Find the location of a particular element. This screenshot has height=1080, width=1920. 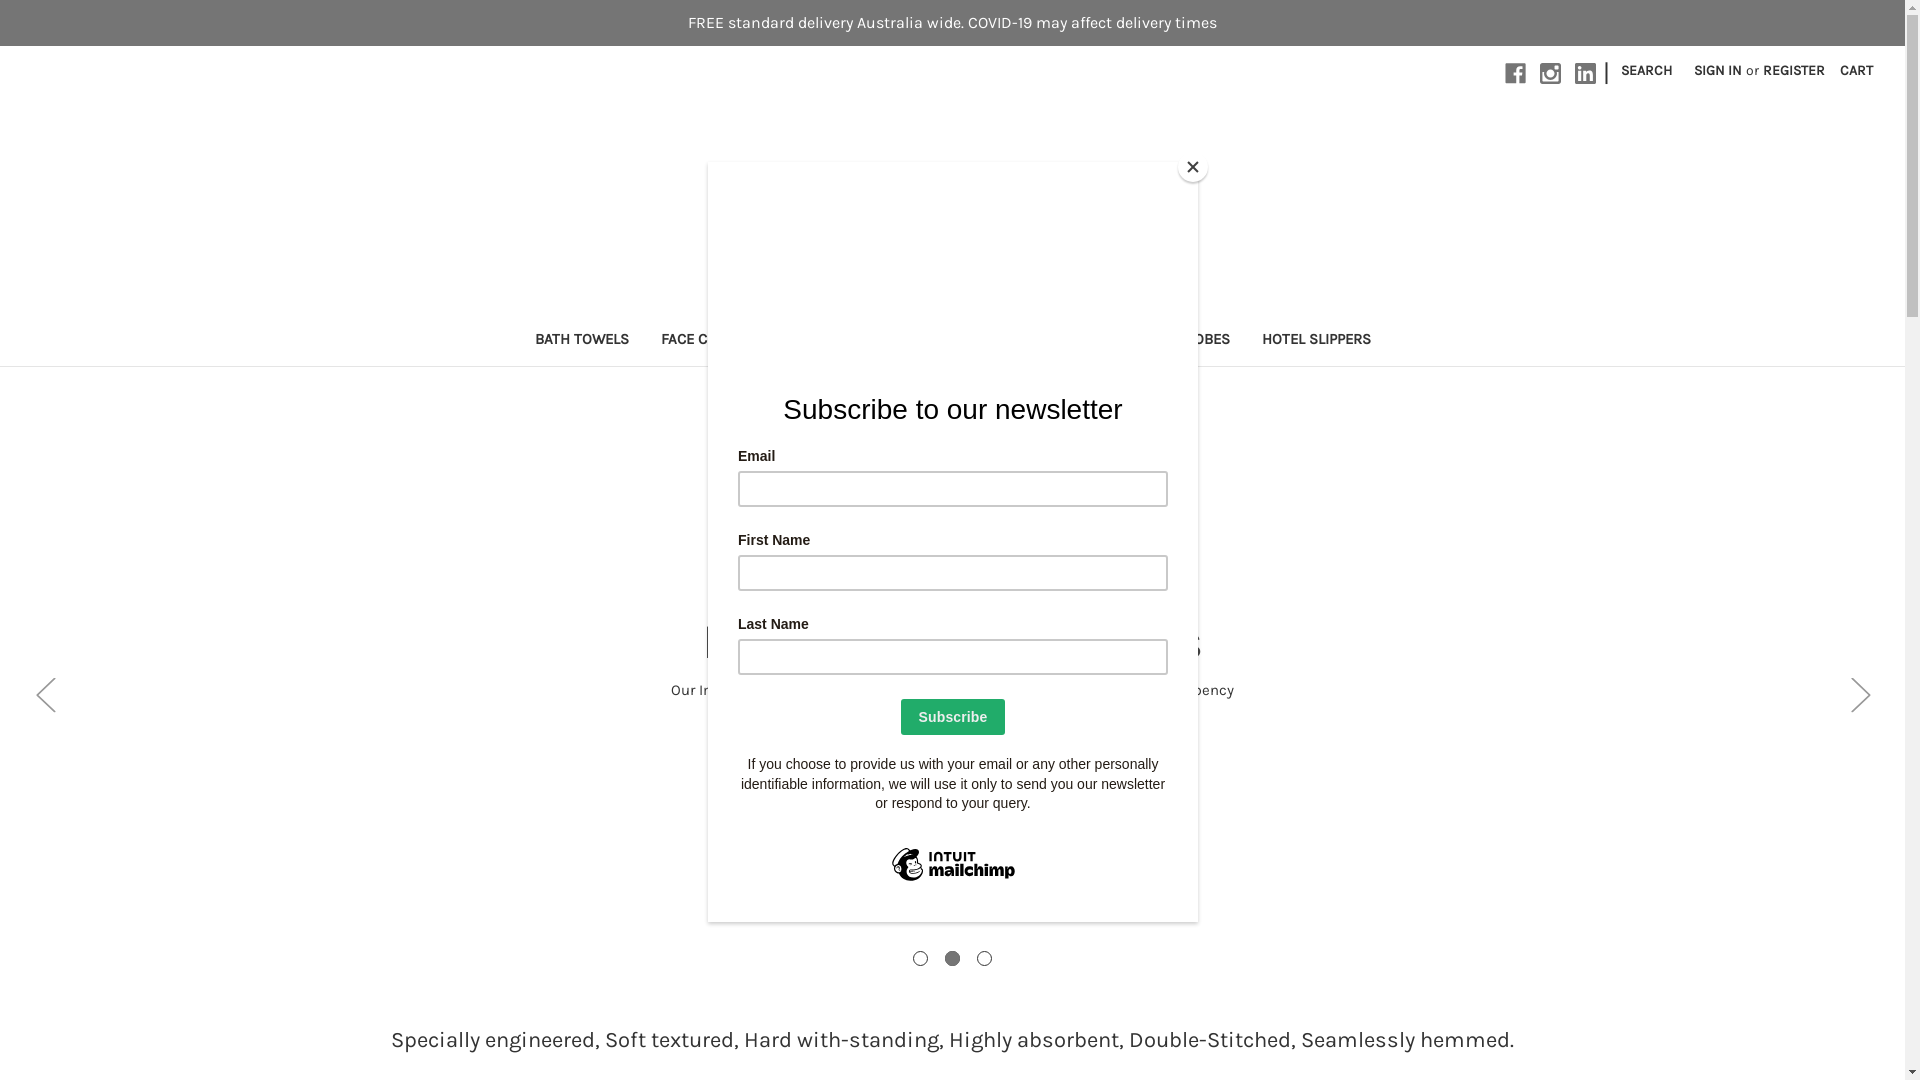

BATH MATS is located at coordinates (950, 342).